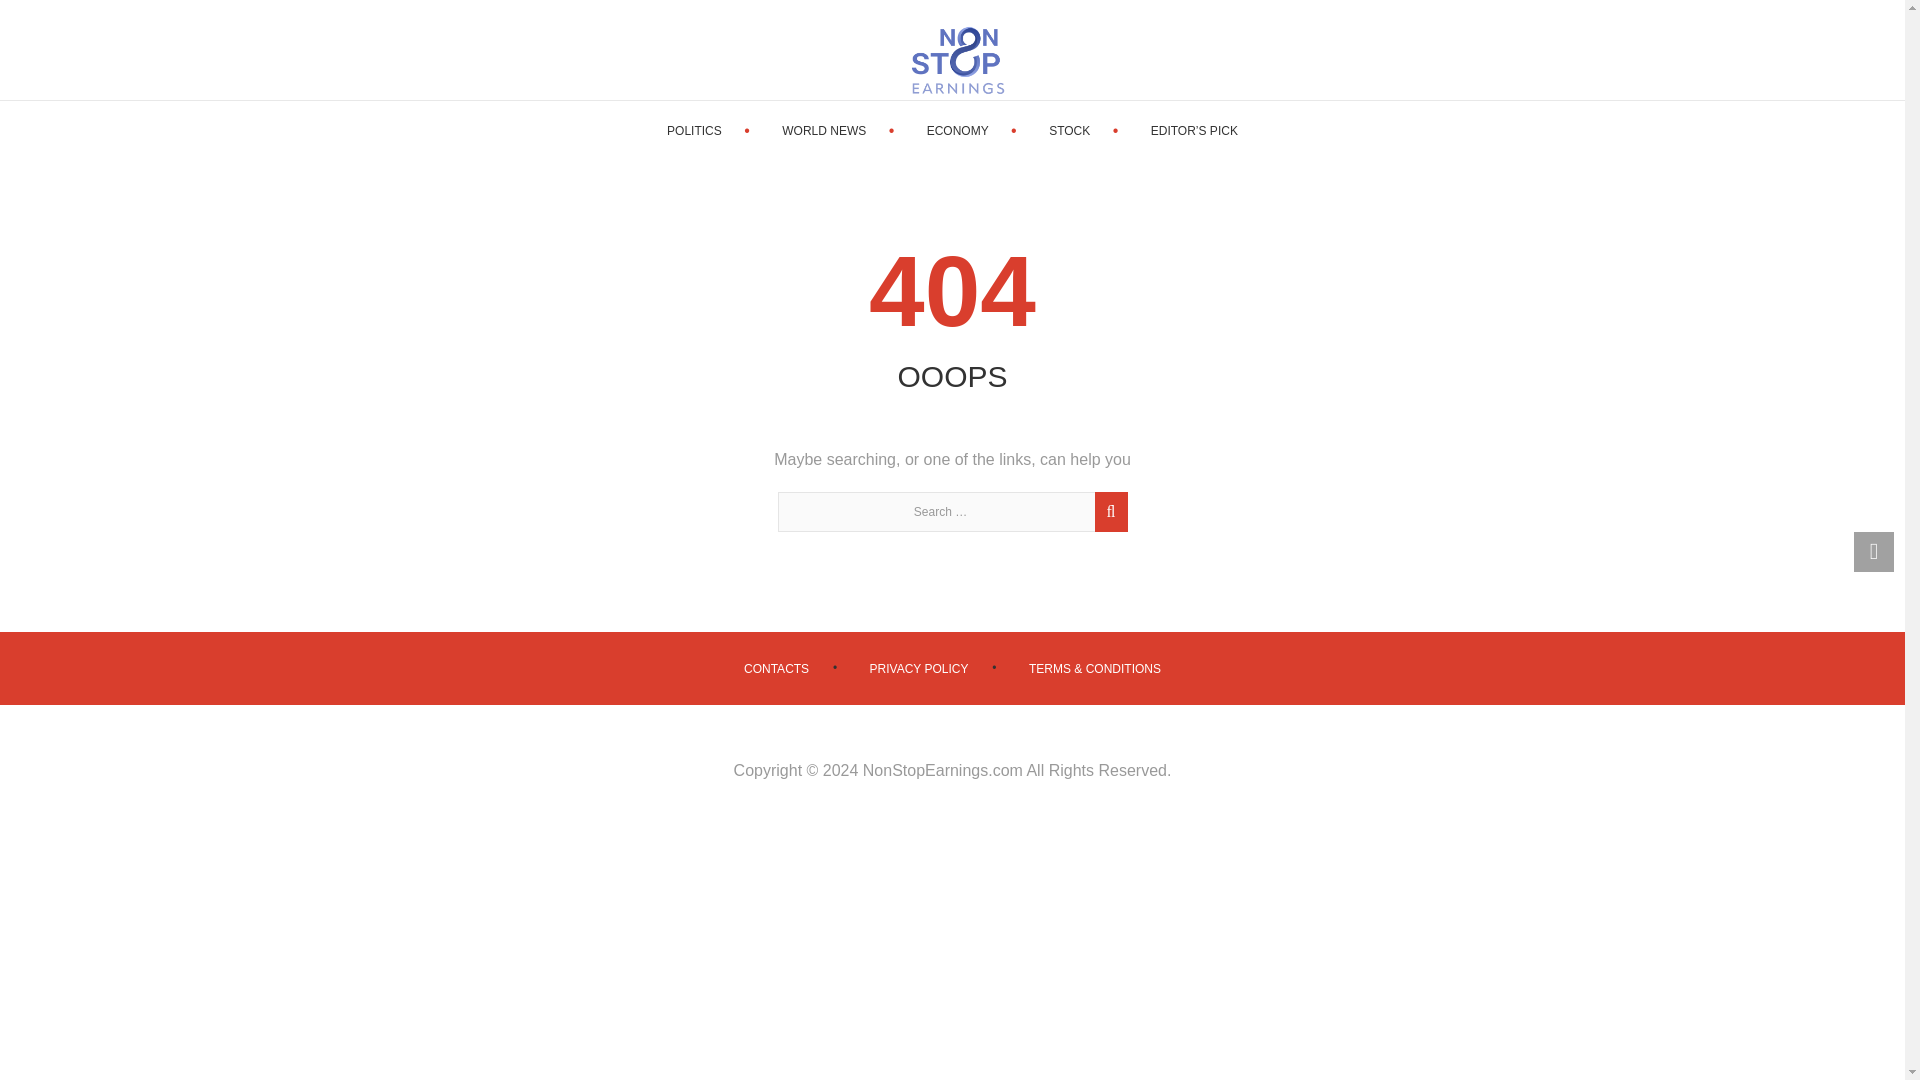 The width and height of the screenshot is (1920, 1080). What do you see at coordinates (694, 130) in the screenshot?
I see `POLITICS` at bounding box center [694, 130].